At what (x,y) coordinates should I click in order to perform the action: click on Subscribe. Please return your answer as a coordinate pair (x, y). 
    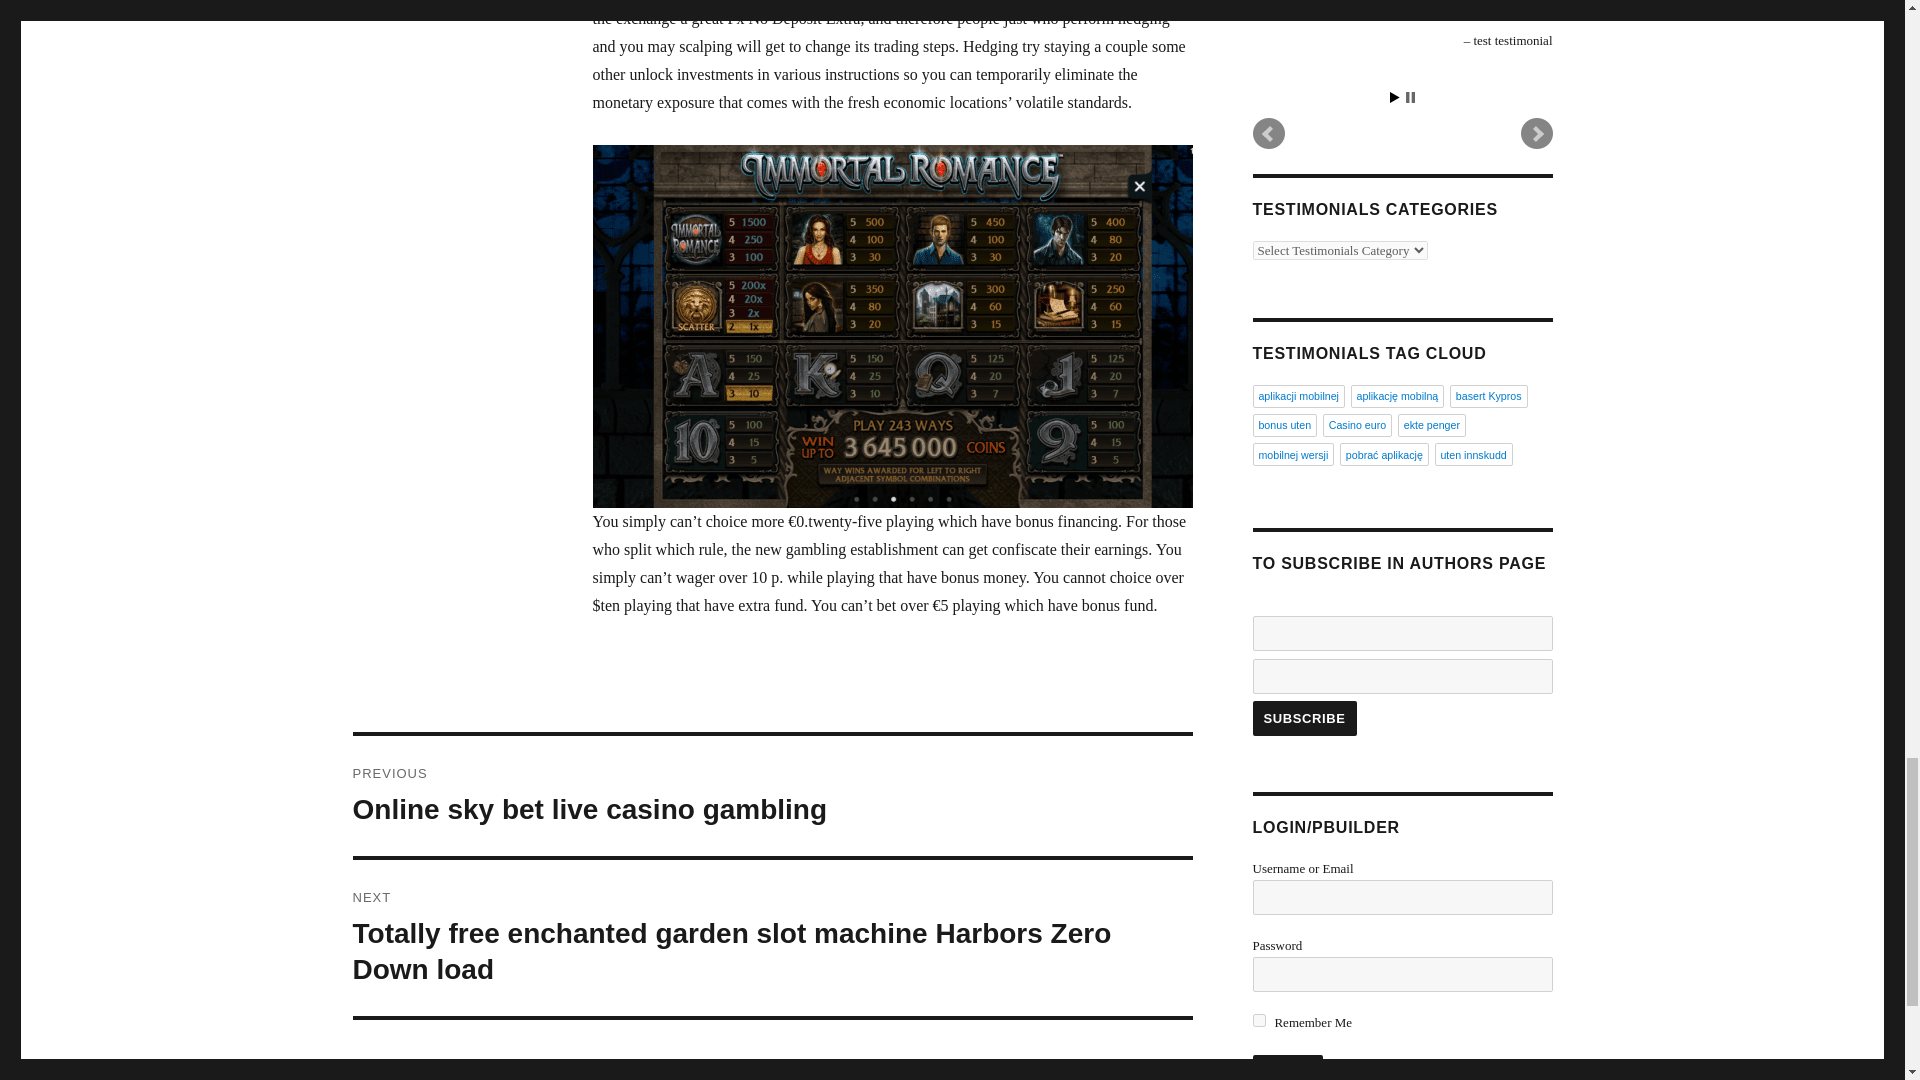
    Looking at the image, I should click on (1286, 1068).